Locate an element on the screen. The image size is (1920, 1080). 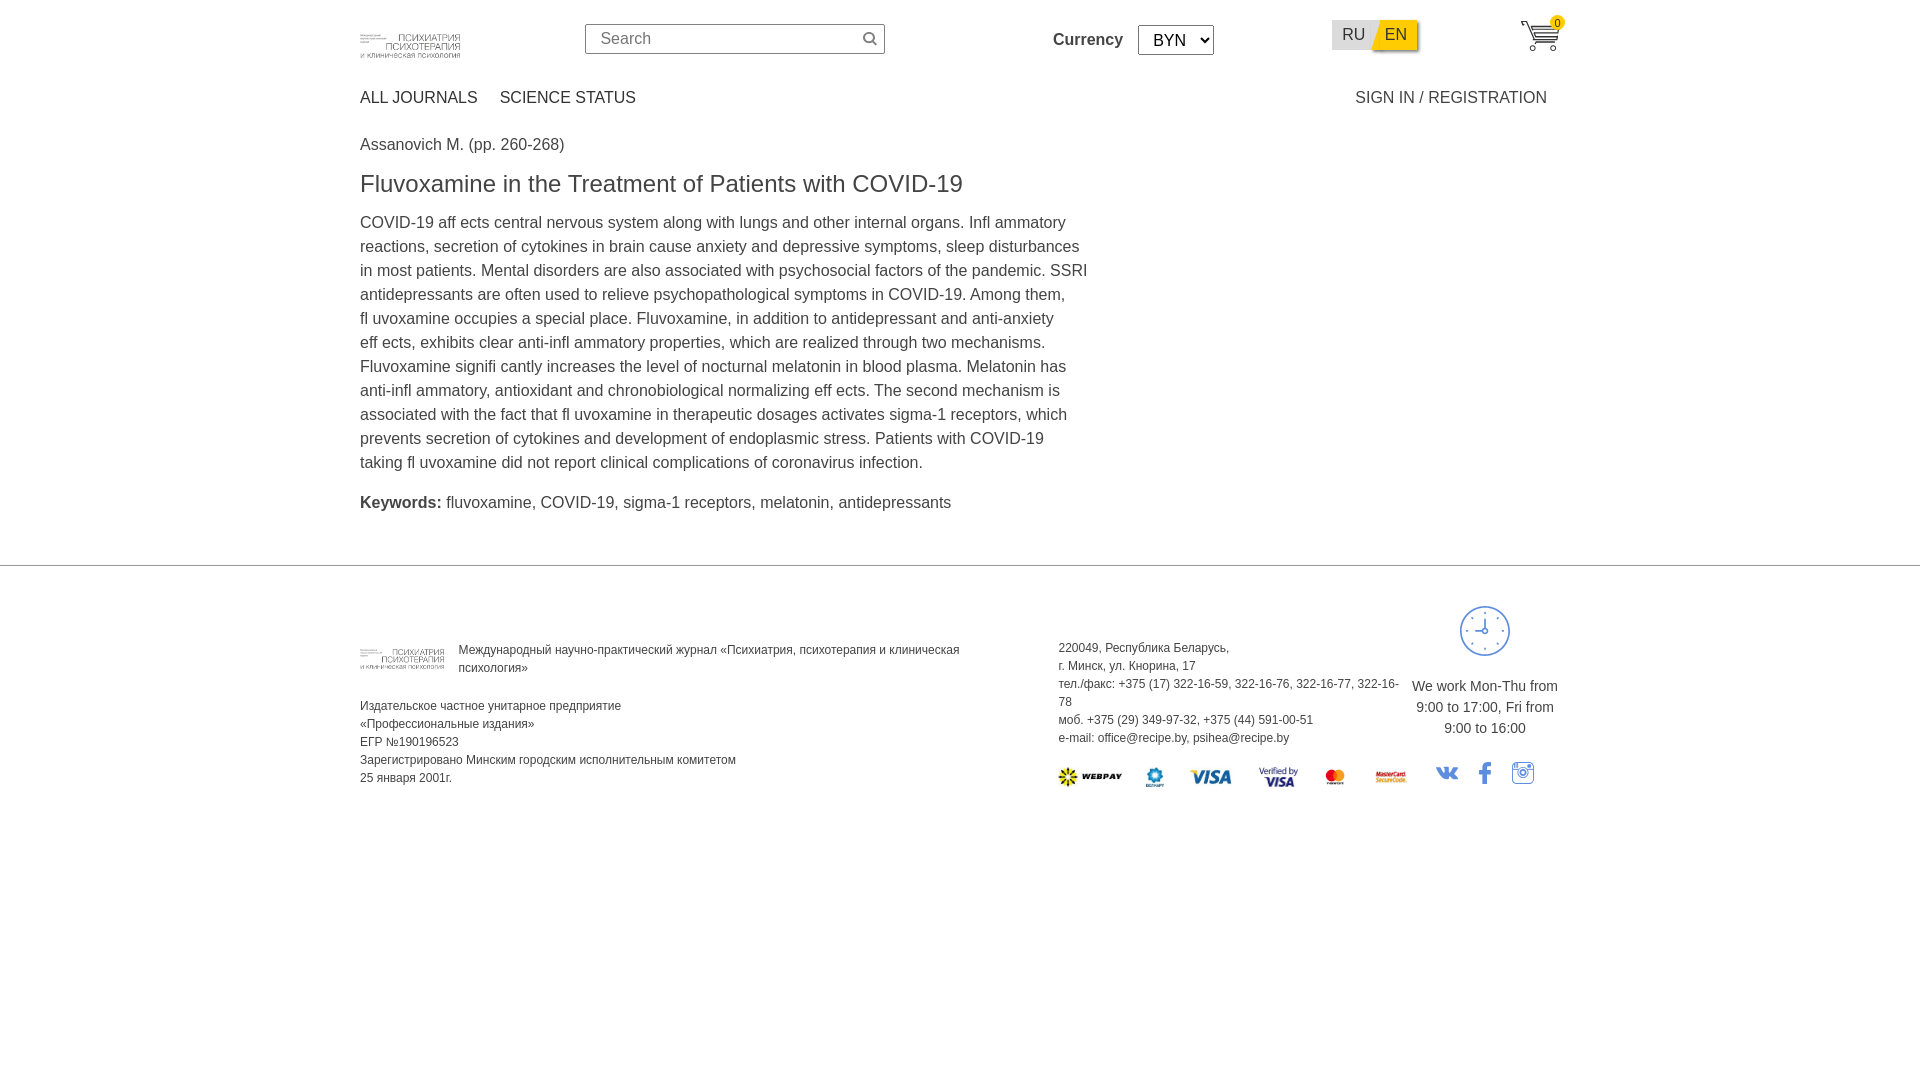
SIGN IN / REGISTRATION is located at coordinates (1451, 98).